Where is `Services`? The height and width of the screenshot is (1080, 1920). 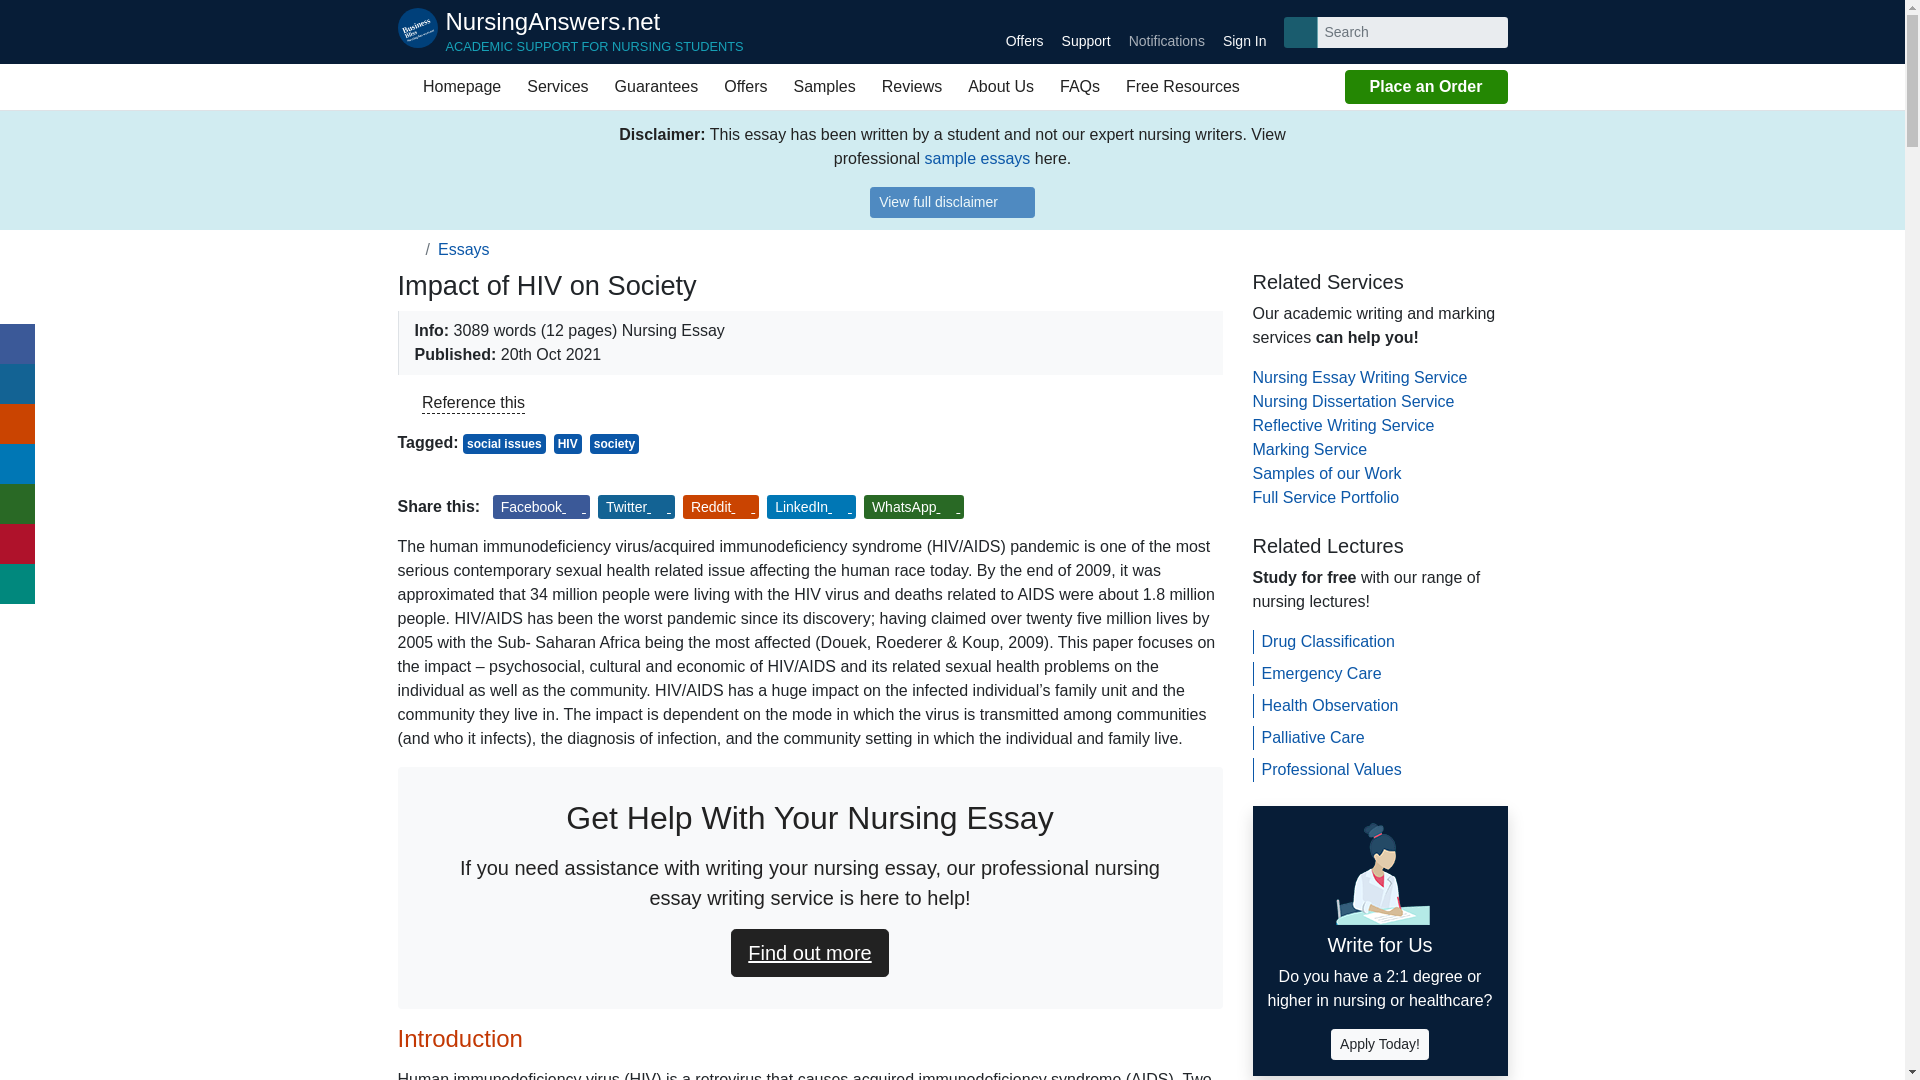
Services is located at coordinates (408, 249).